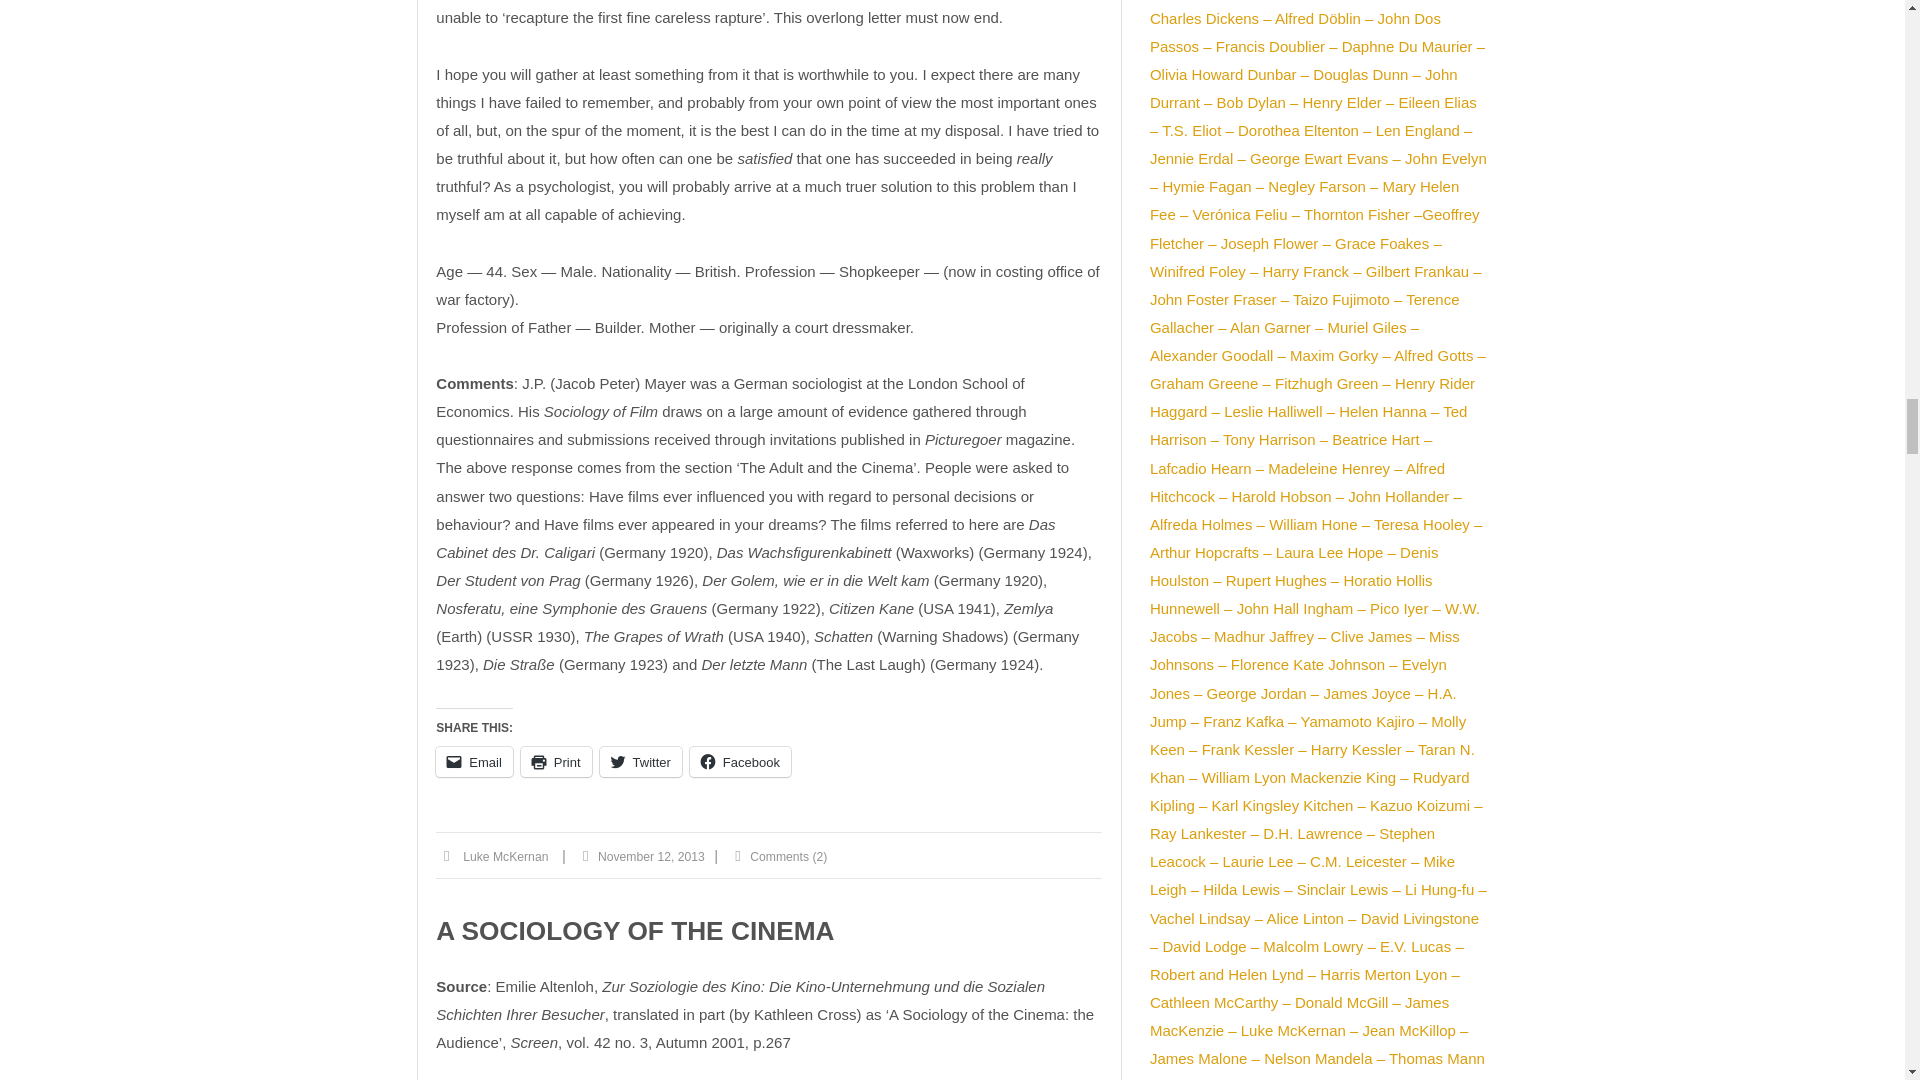 This screenshot has width=1920, height=1080. Describe the element at coordinates (556, 762) in the screenshot. I see `Print` at that location.